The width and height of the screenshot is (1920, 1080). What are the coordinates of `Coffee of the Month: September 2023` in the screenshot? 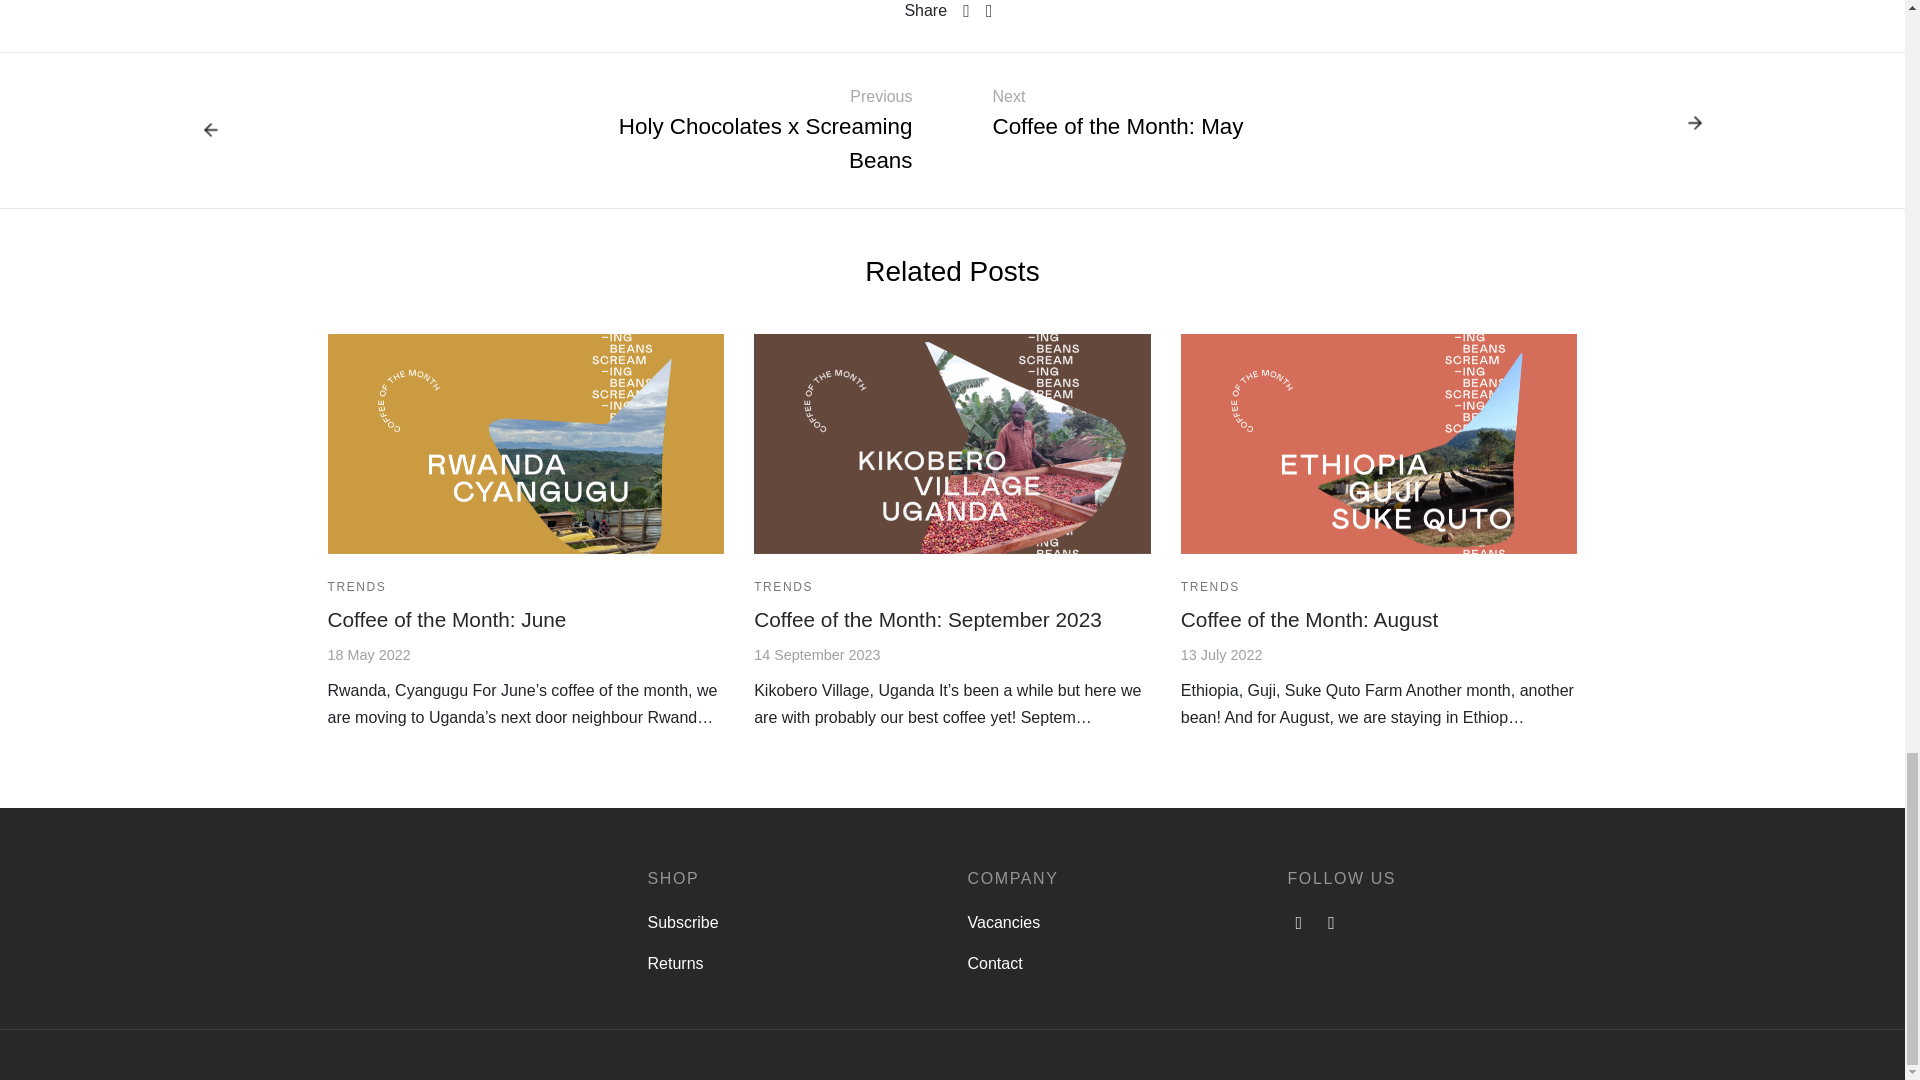 It's located at (476, 130).